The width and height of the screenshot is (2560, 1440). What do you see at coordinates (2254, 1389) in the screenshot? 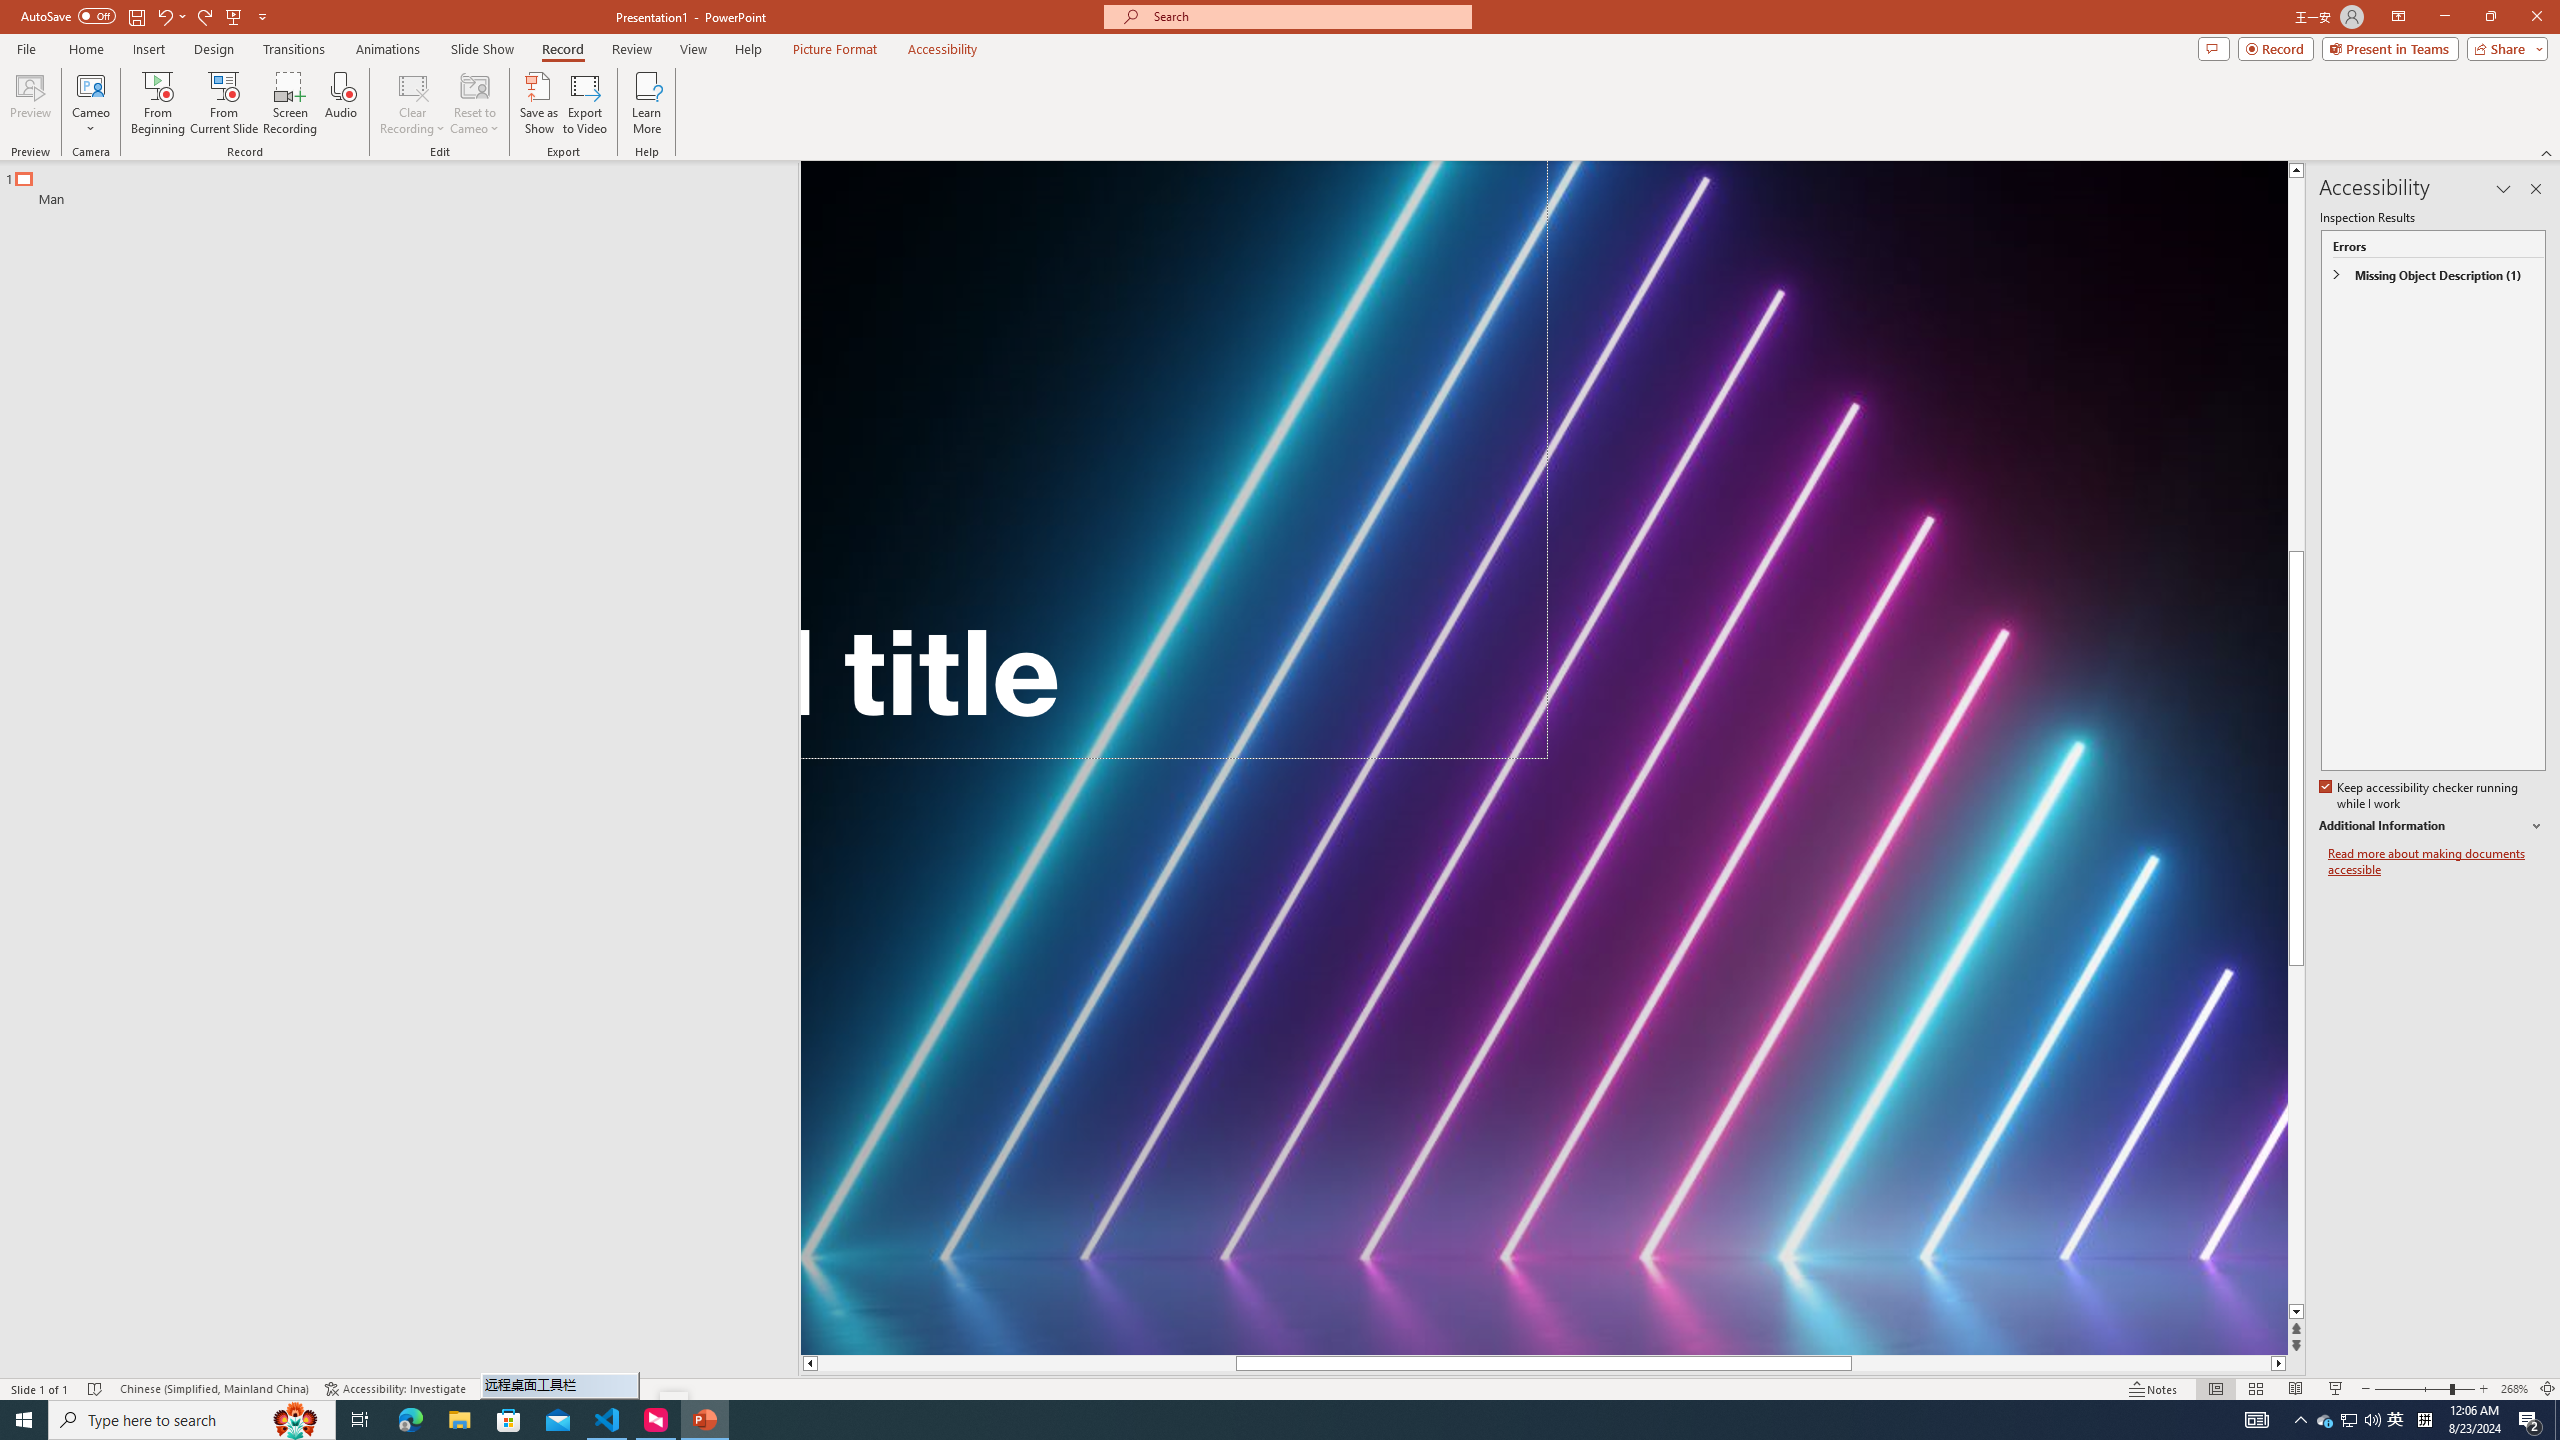
I see `Slide Sorter` at bounding box center [2254, 1389].